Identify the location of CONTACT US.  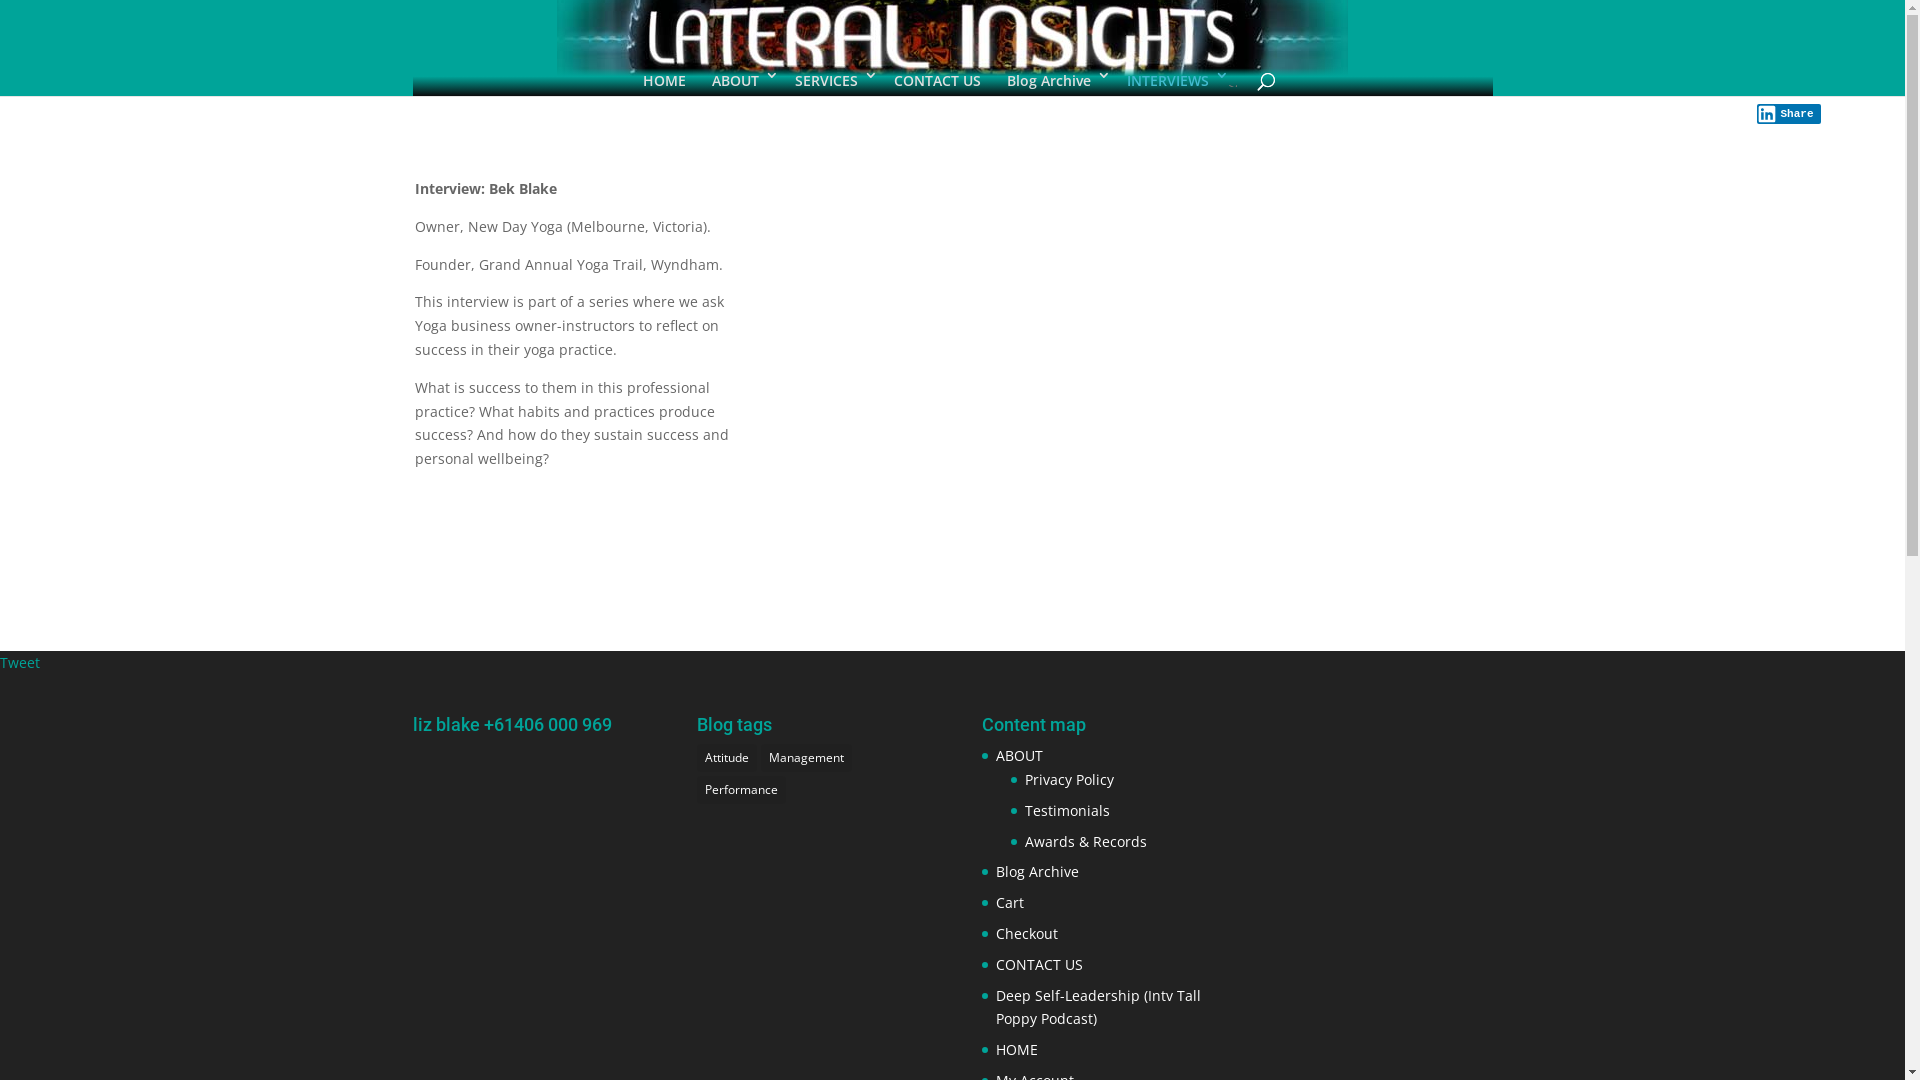
(1040, 964).